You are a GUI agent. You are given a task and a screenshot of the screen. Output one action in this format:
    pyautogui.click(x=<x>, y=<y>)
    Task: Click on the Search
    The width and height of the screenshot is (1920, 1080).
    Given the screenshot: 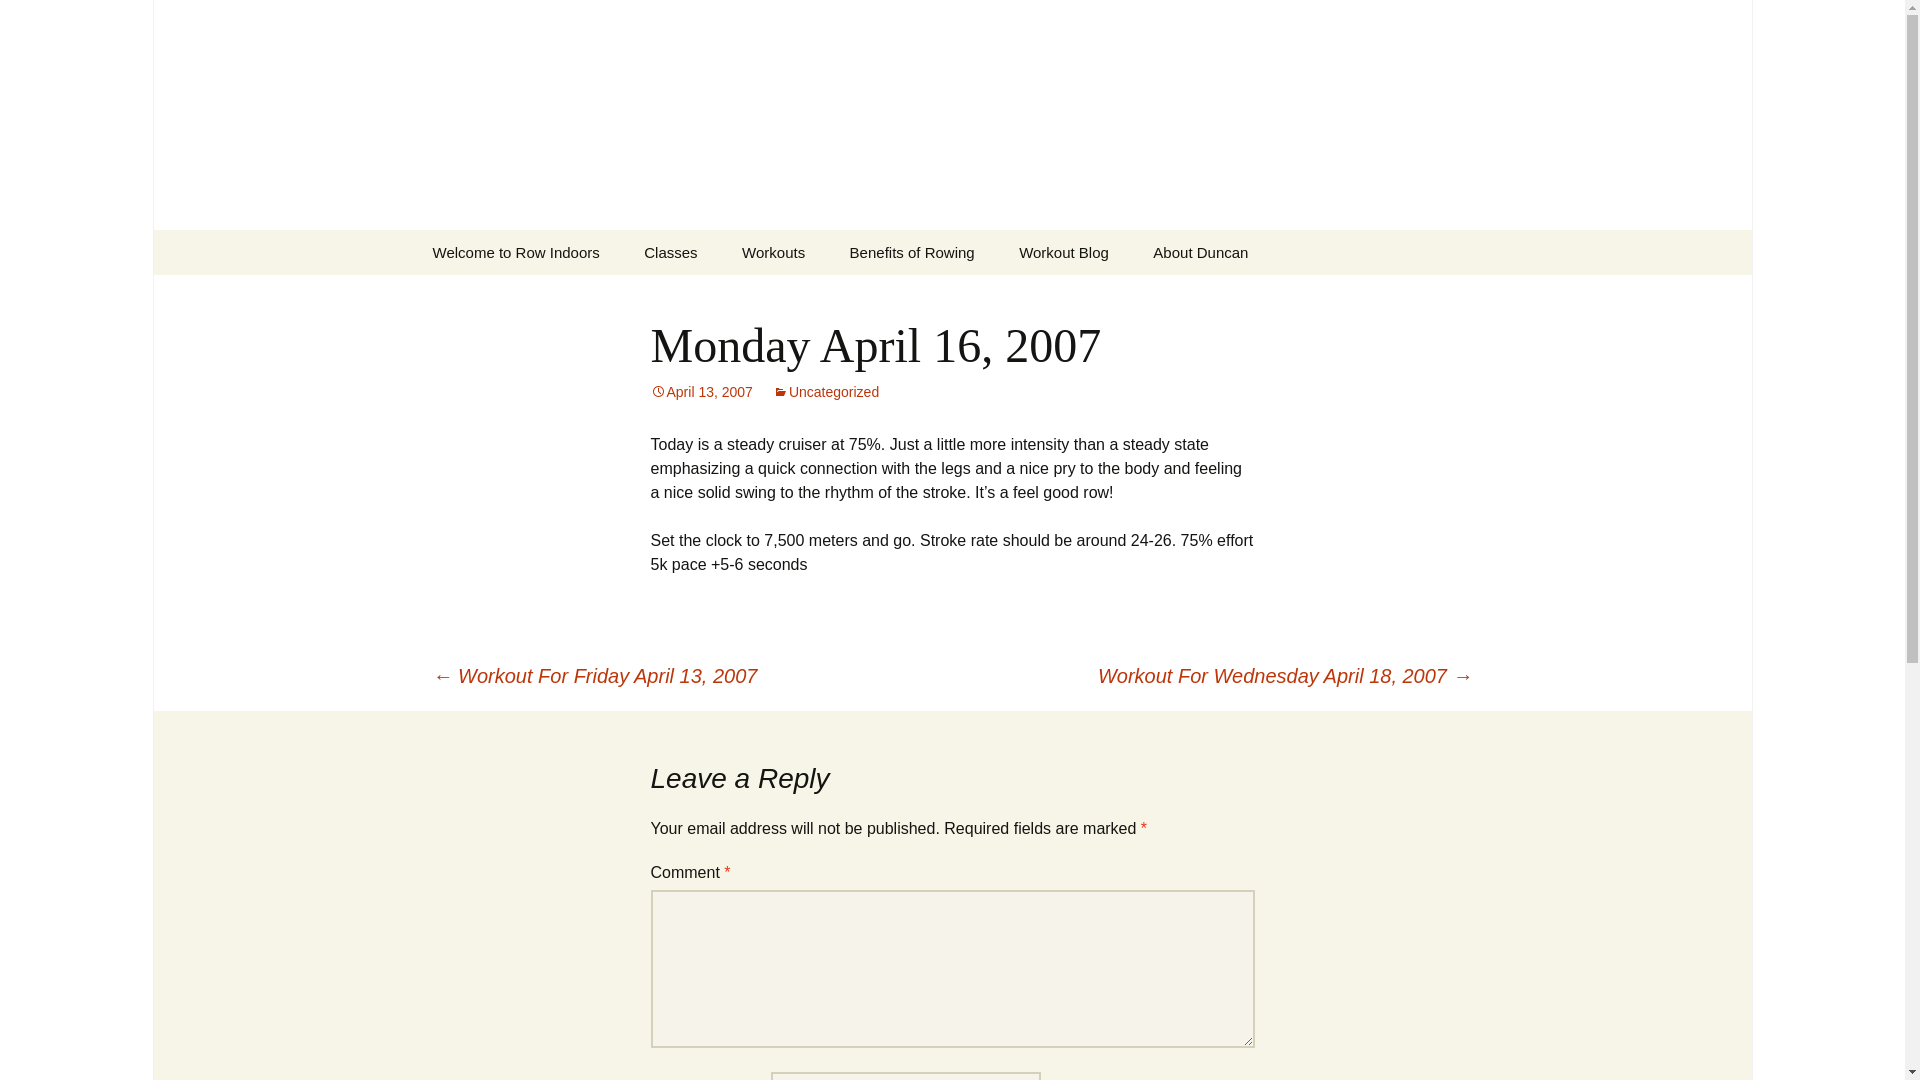 What is the action you would take?
    pyautogui.click(x=24, y=21)
    